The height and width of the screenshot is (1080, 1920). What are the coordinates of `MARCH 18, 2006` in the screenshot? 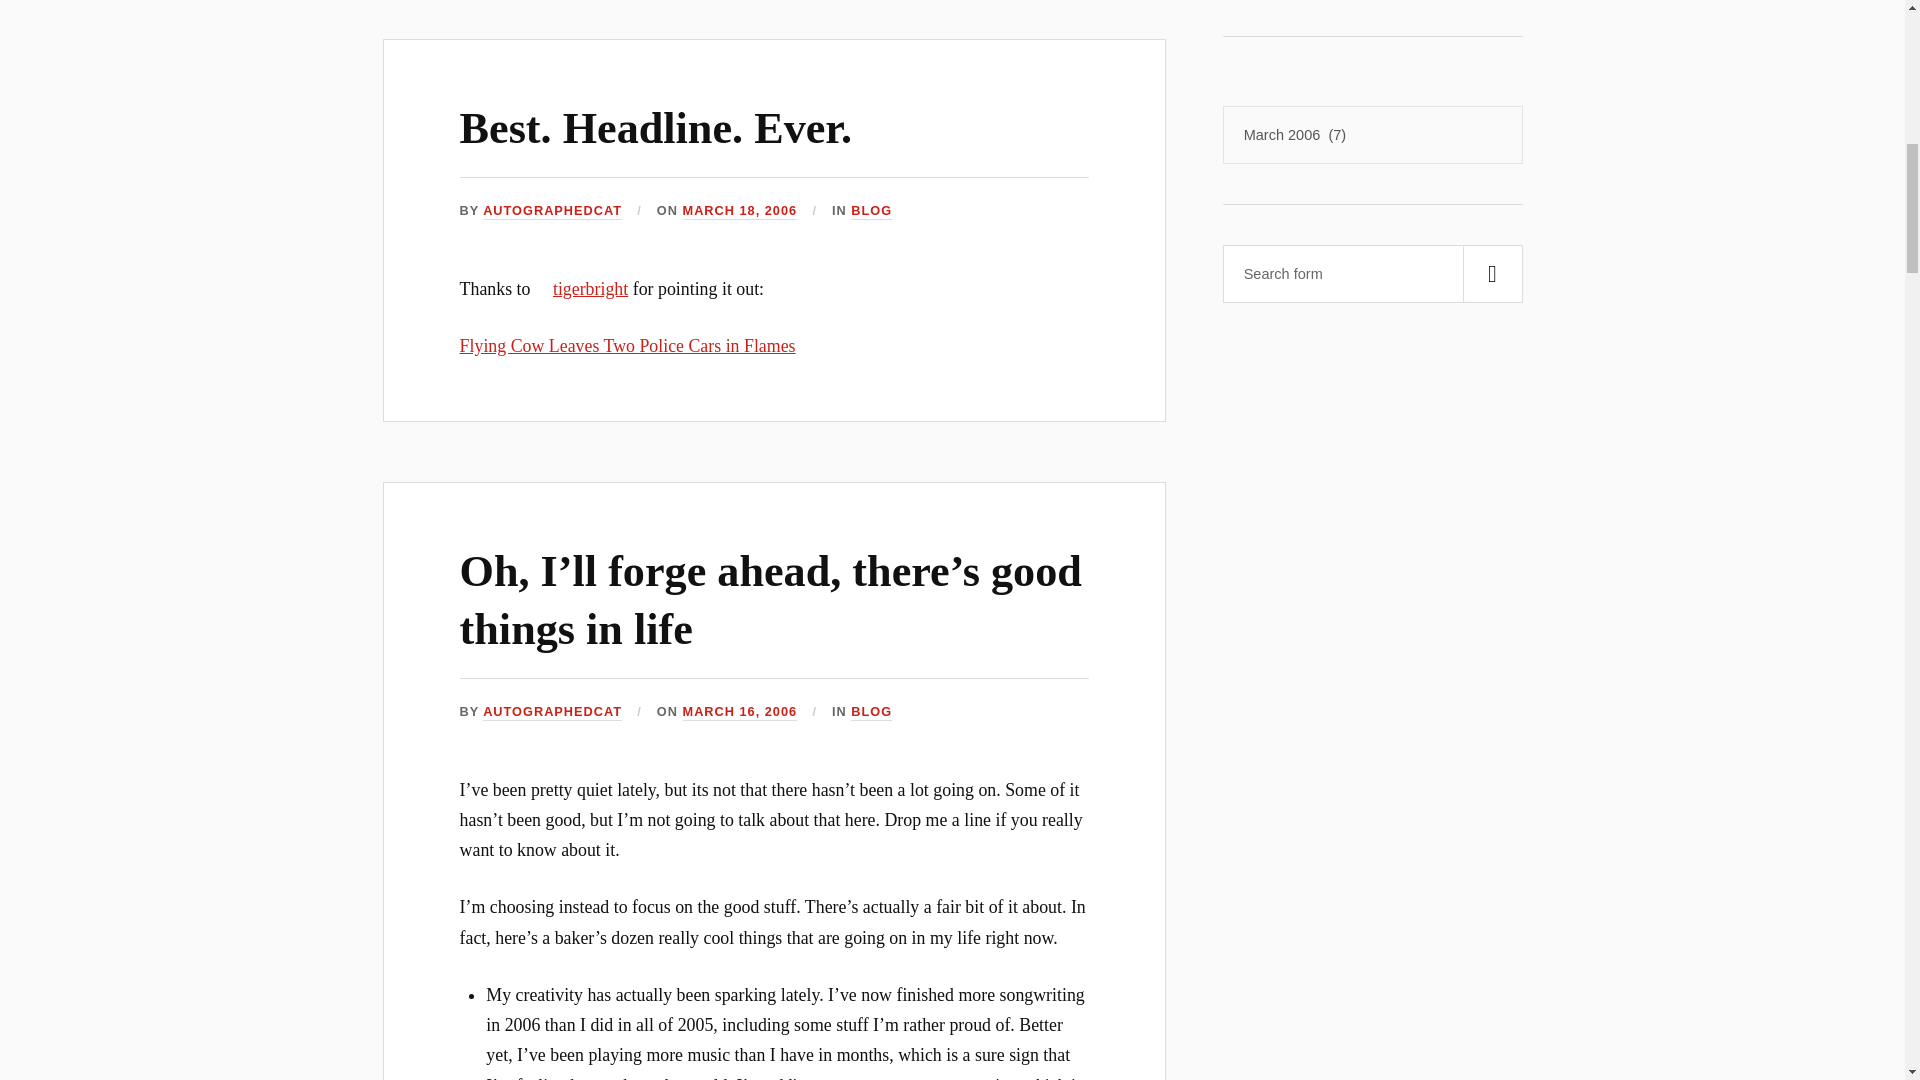 It's located at (740, 212).